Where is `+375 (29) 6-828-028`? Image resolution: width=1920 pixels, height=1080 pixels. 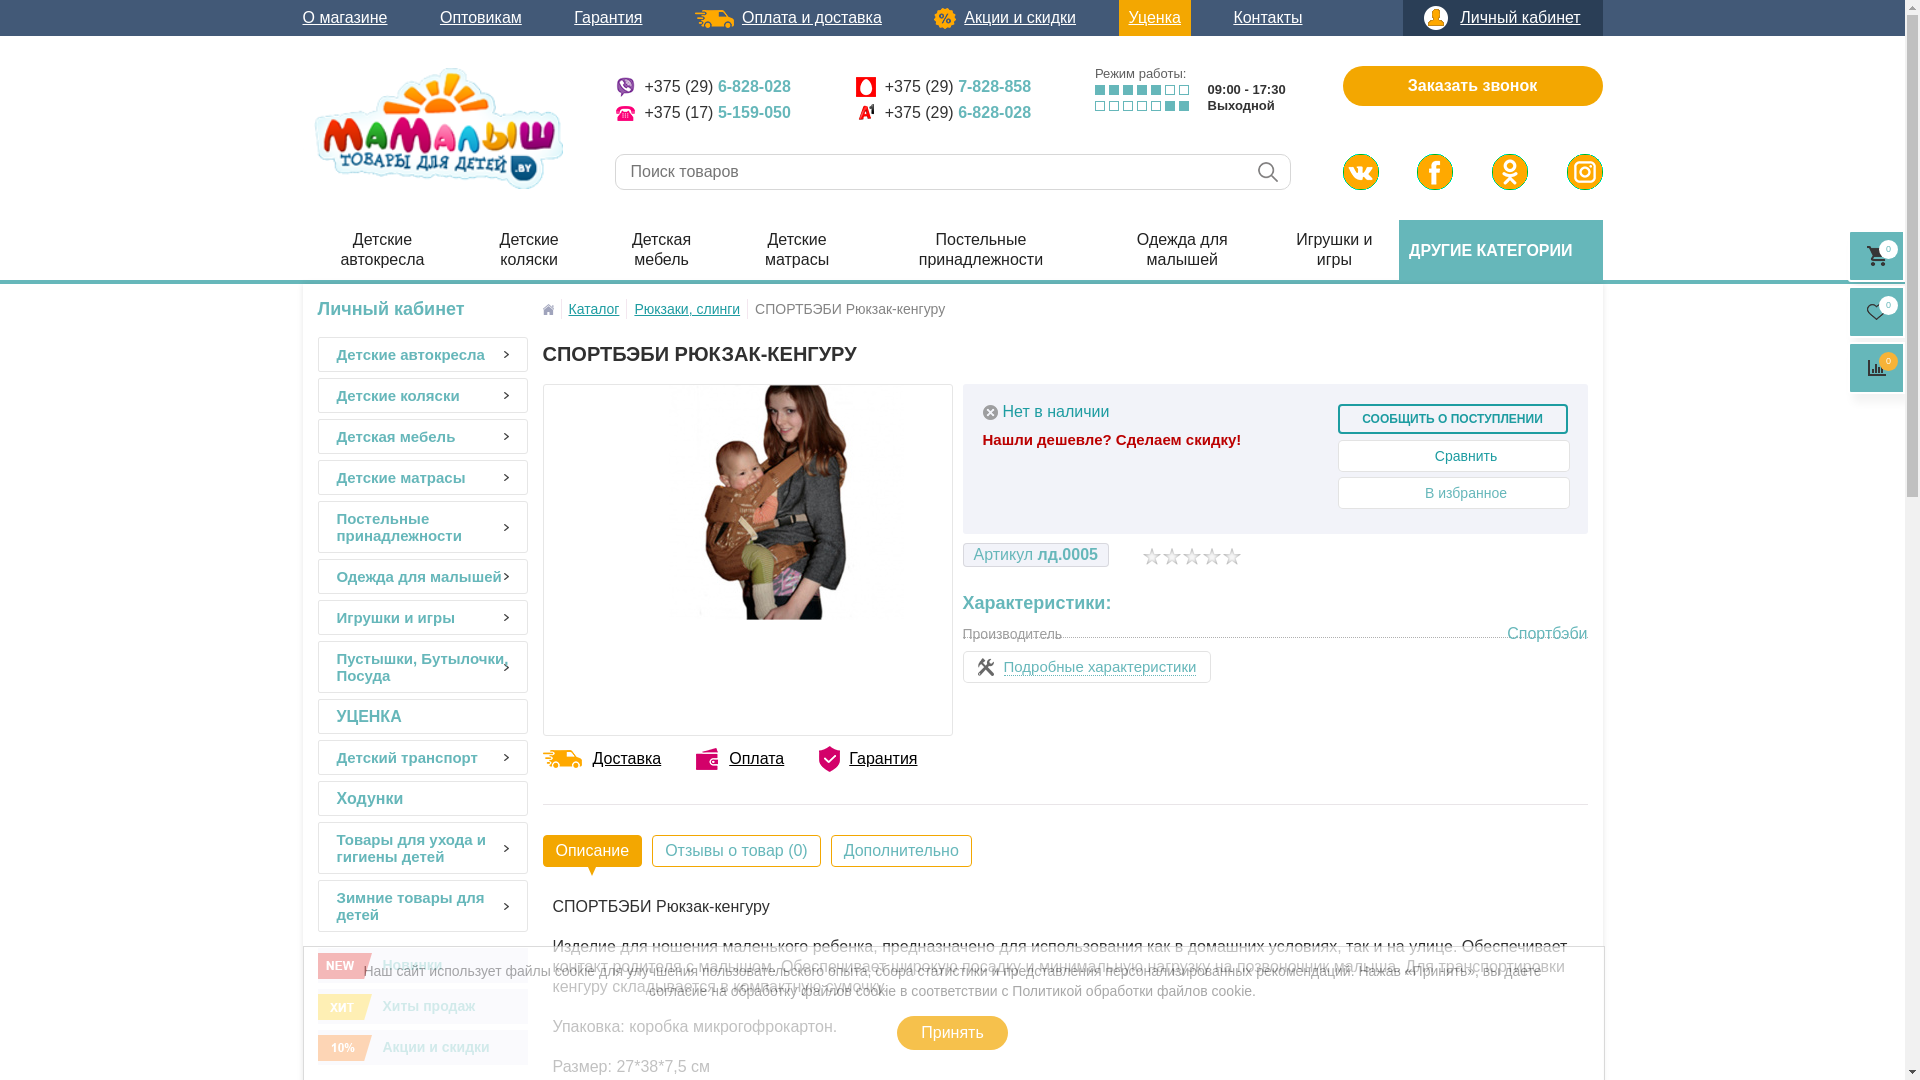 +375 (29) 6-828-028 is located at coordinates (943, 113).